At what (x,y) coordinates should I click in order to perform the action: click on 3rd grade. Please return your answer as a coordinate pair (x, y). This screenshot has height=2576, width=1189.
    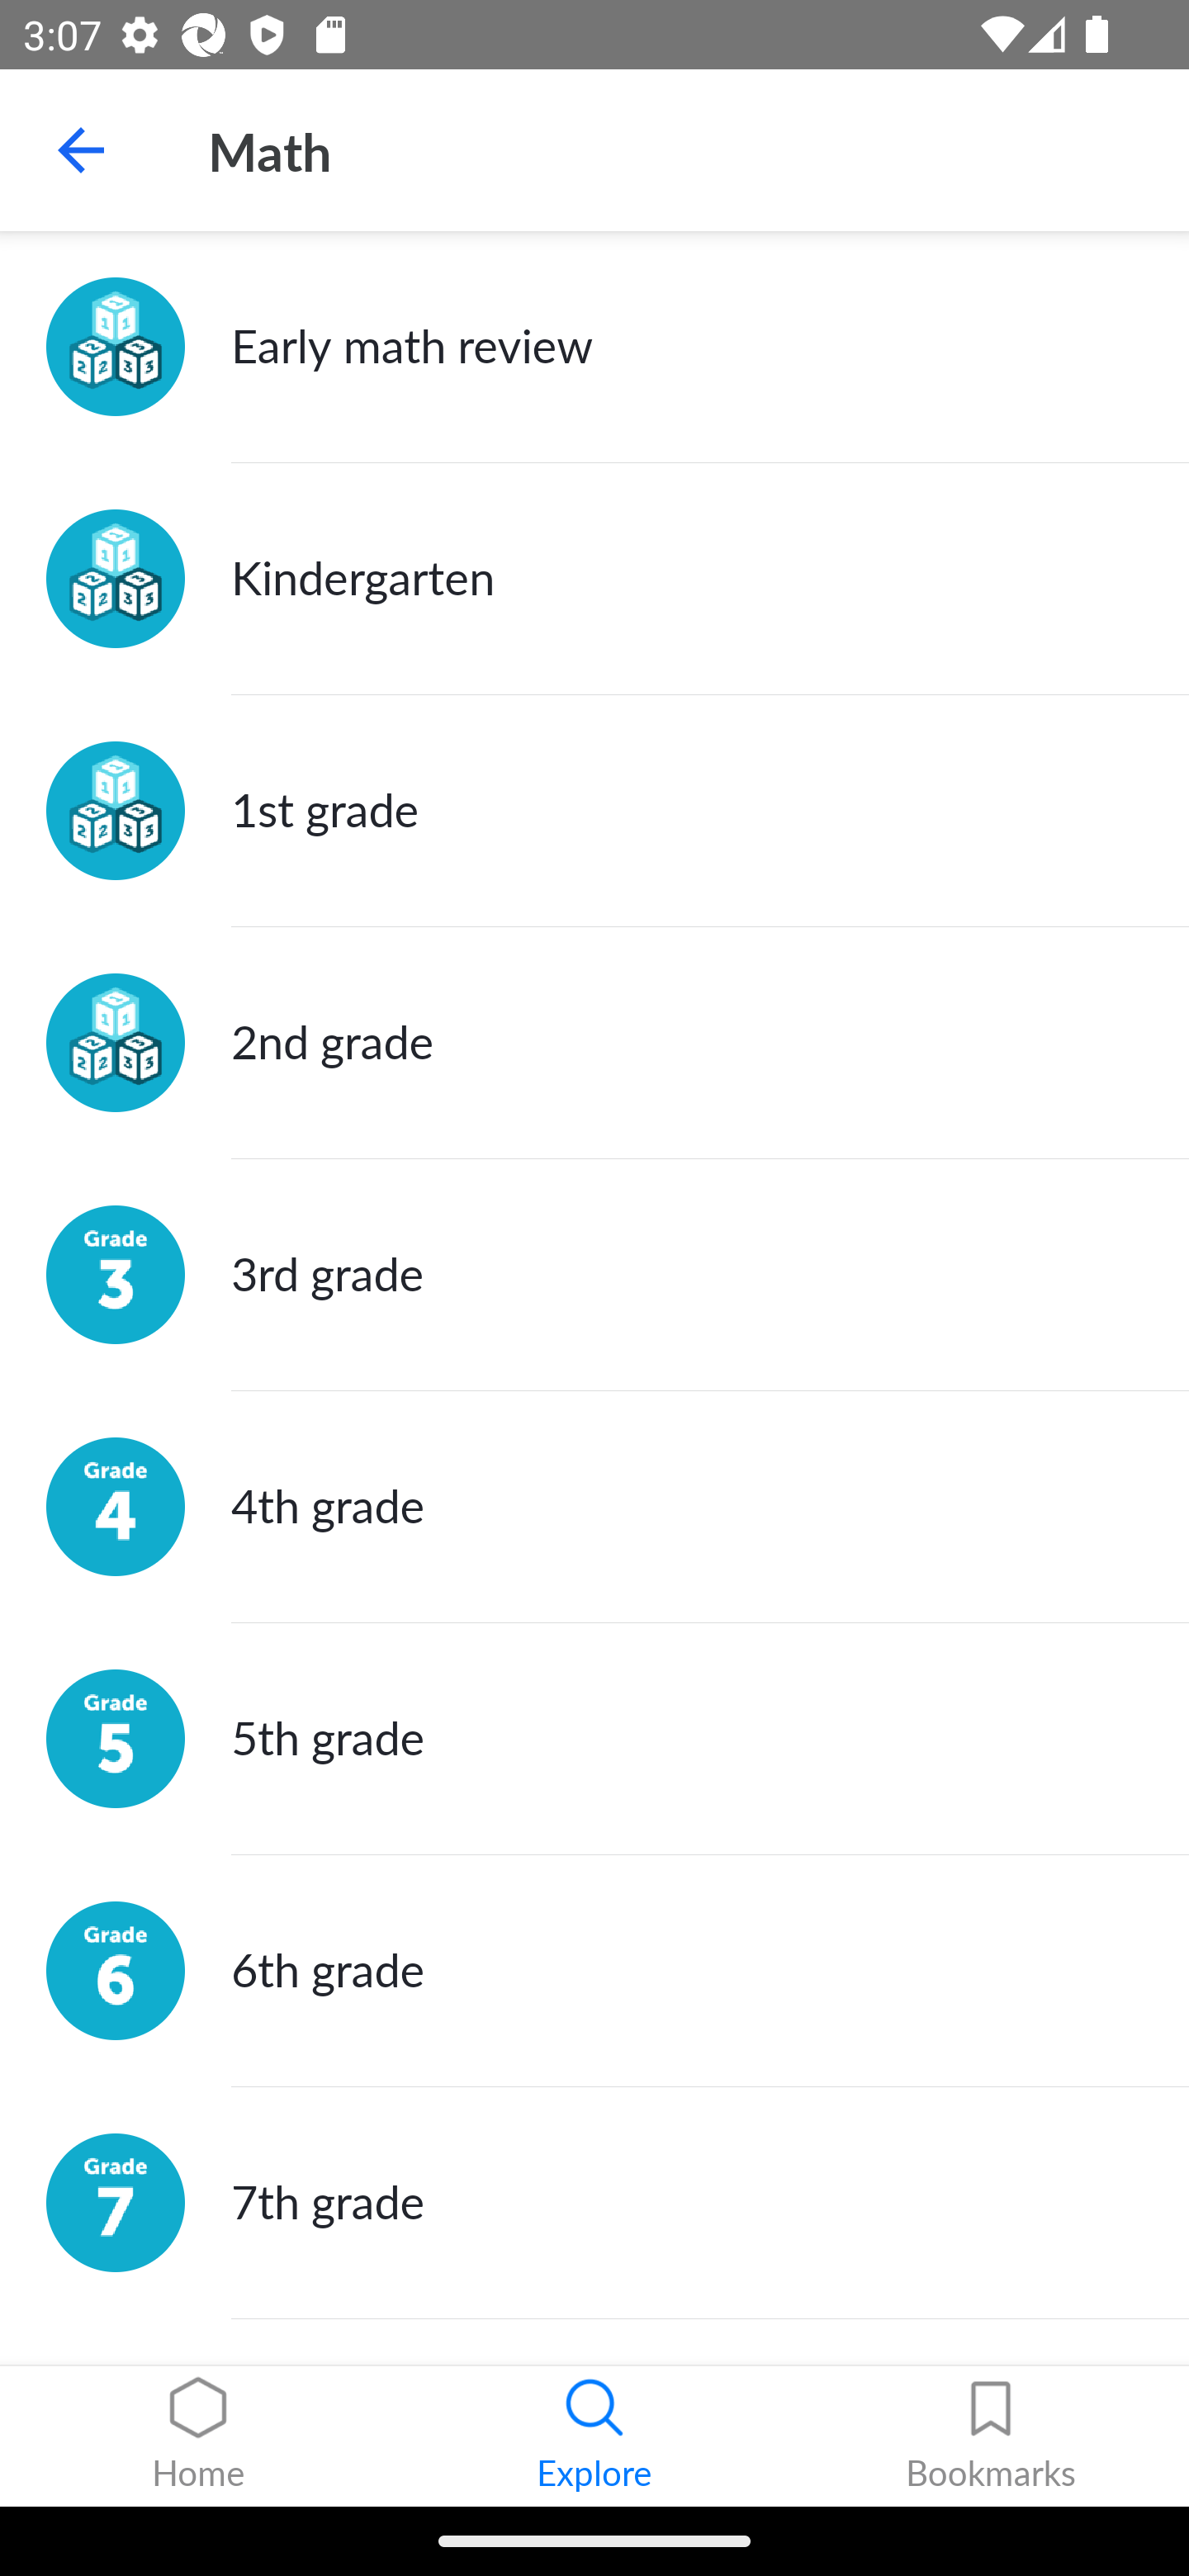
    Looking at the image, I should click on (594, 1275).